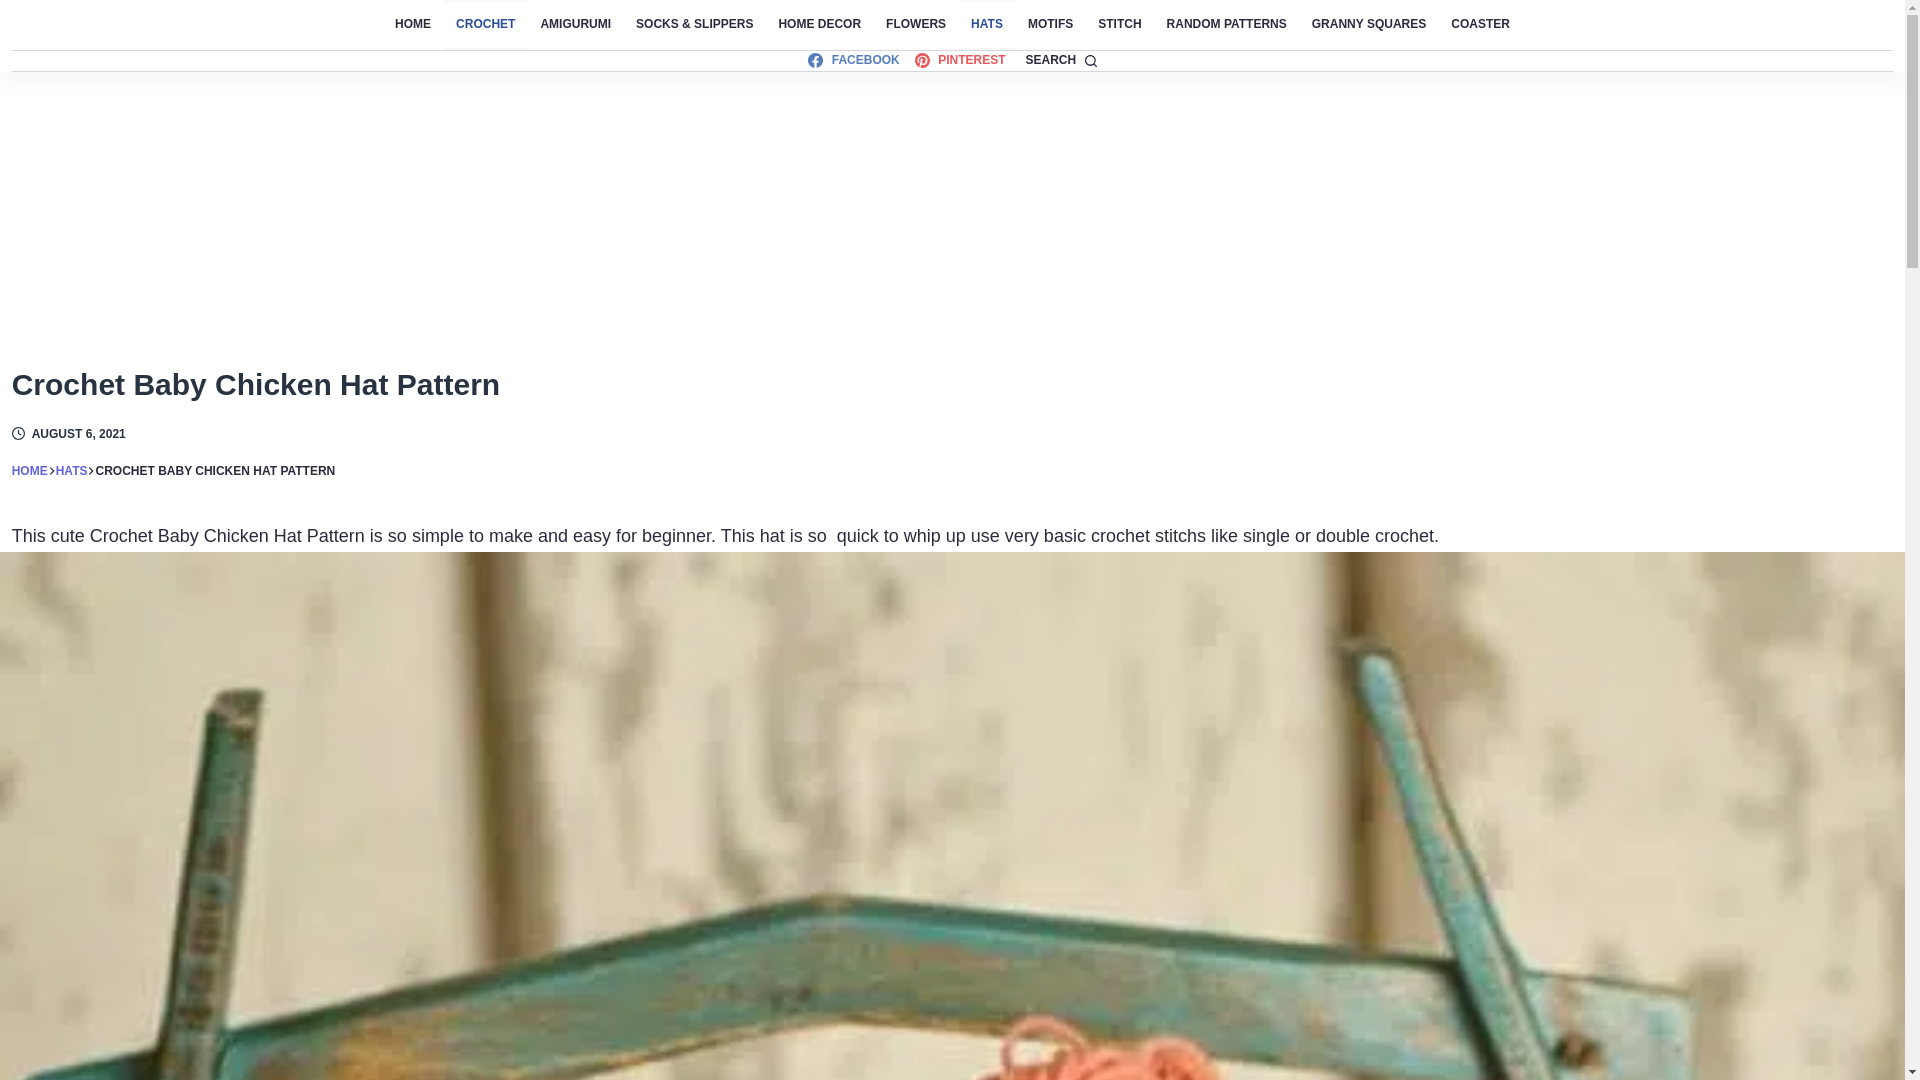 The height and width of the screenshot is (1080, 1920). What do you see at coordinates (820, 24) in the screenshot?
I see `HOME DECOR` at bounding box center [820, 24].